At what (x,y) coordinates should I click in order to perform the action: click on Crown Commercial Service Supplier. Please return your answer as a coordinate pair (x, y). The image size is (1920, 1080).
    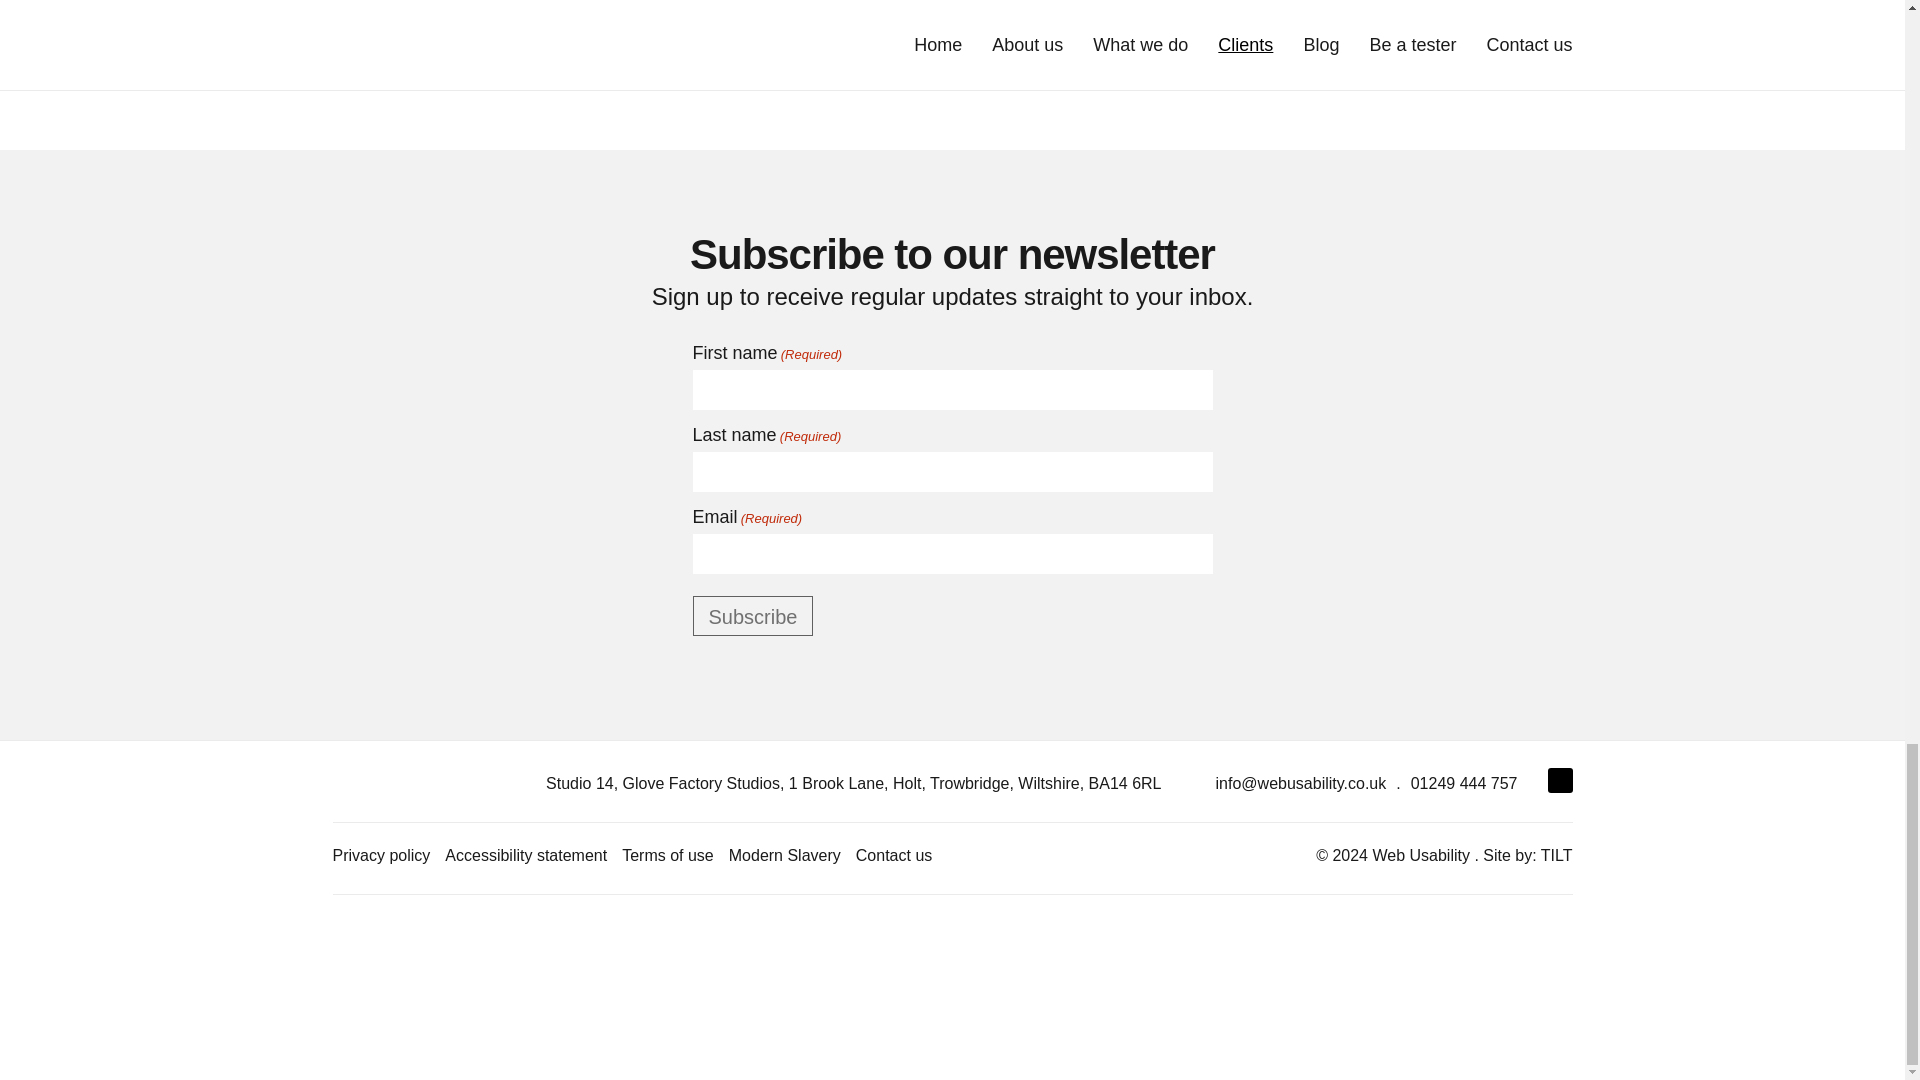
    Looking at the image, I should click on (1024, 984).